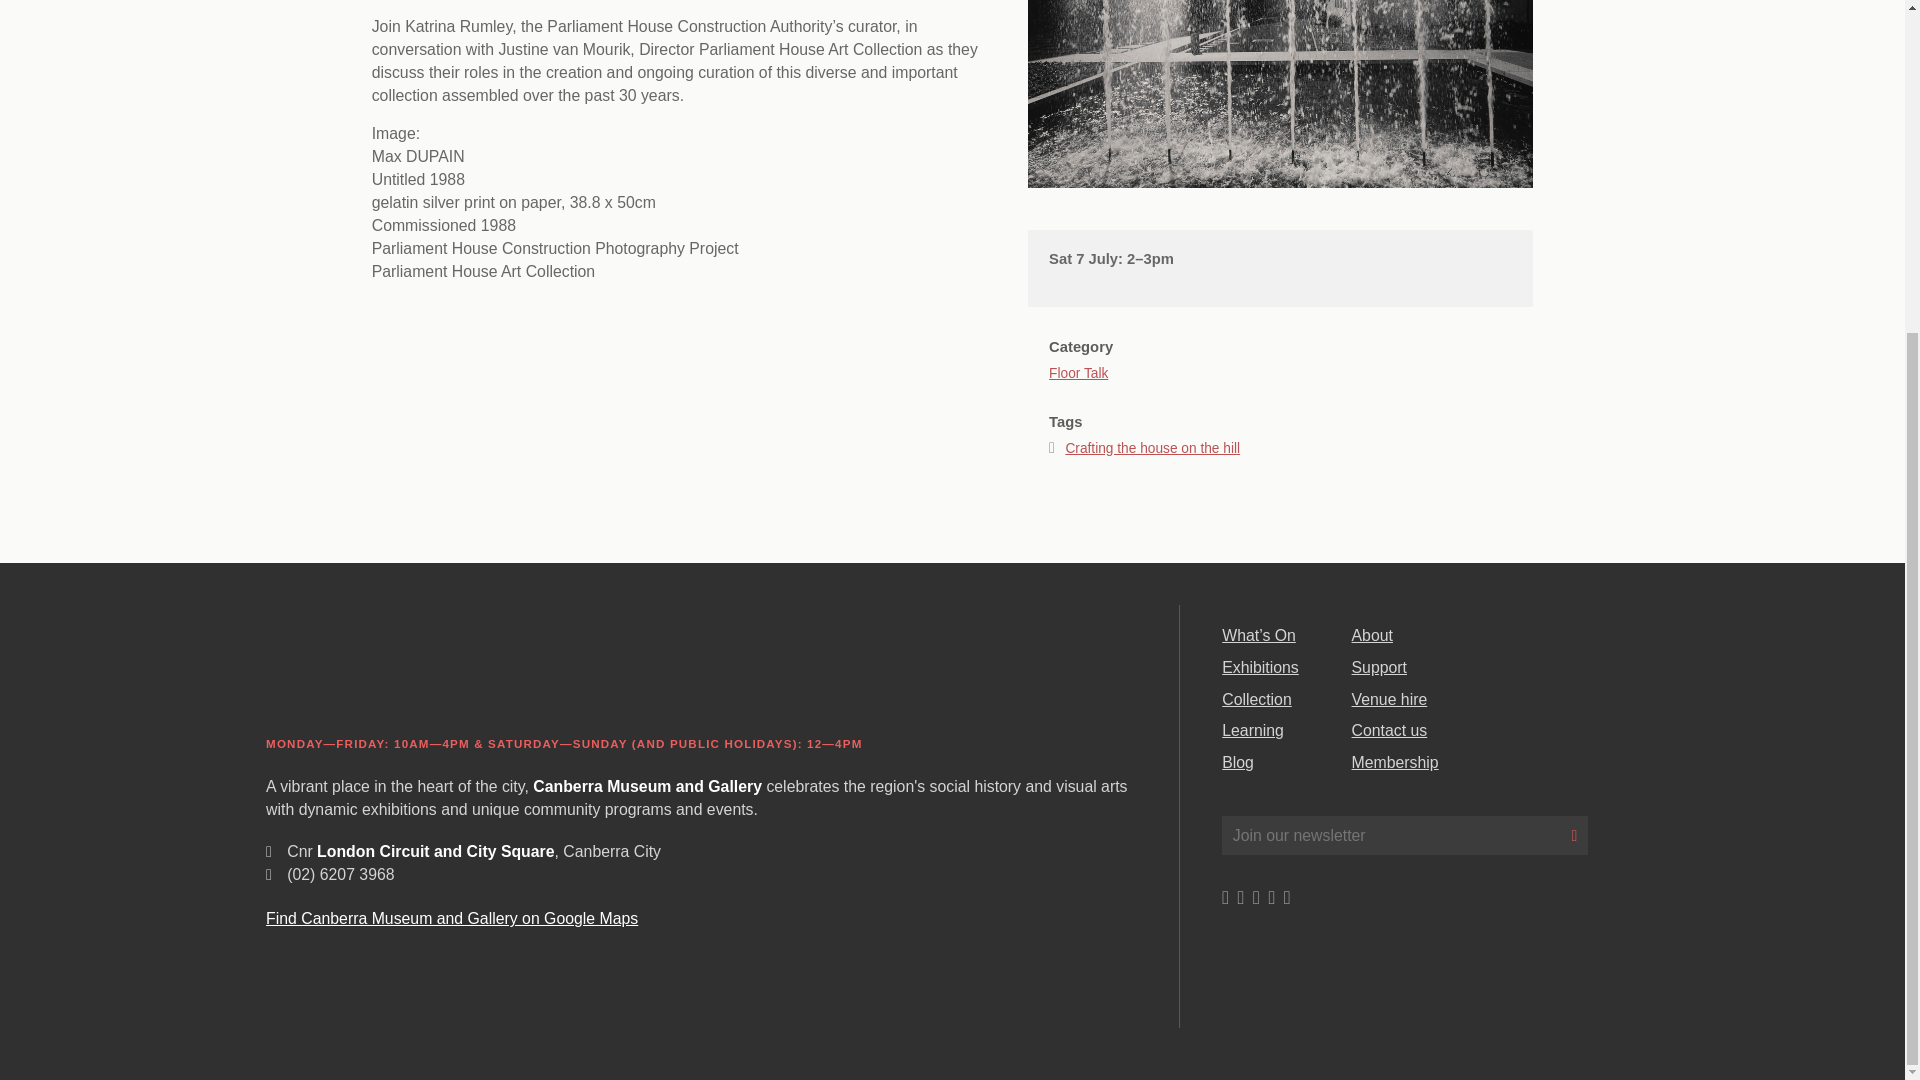 This screenshot has width=1920, height=1080. I want to click on Blog, so click(1237, 762).